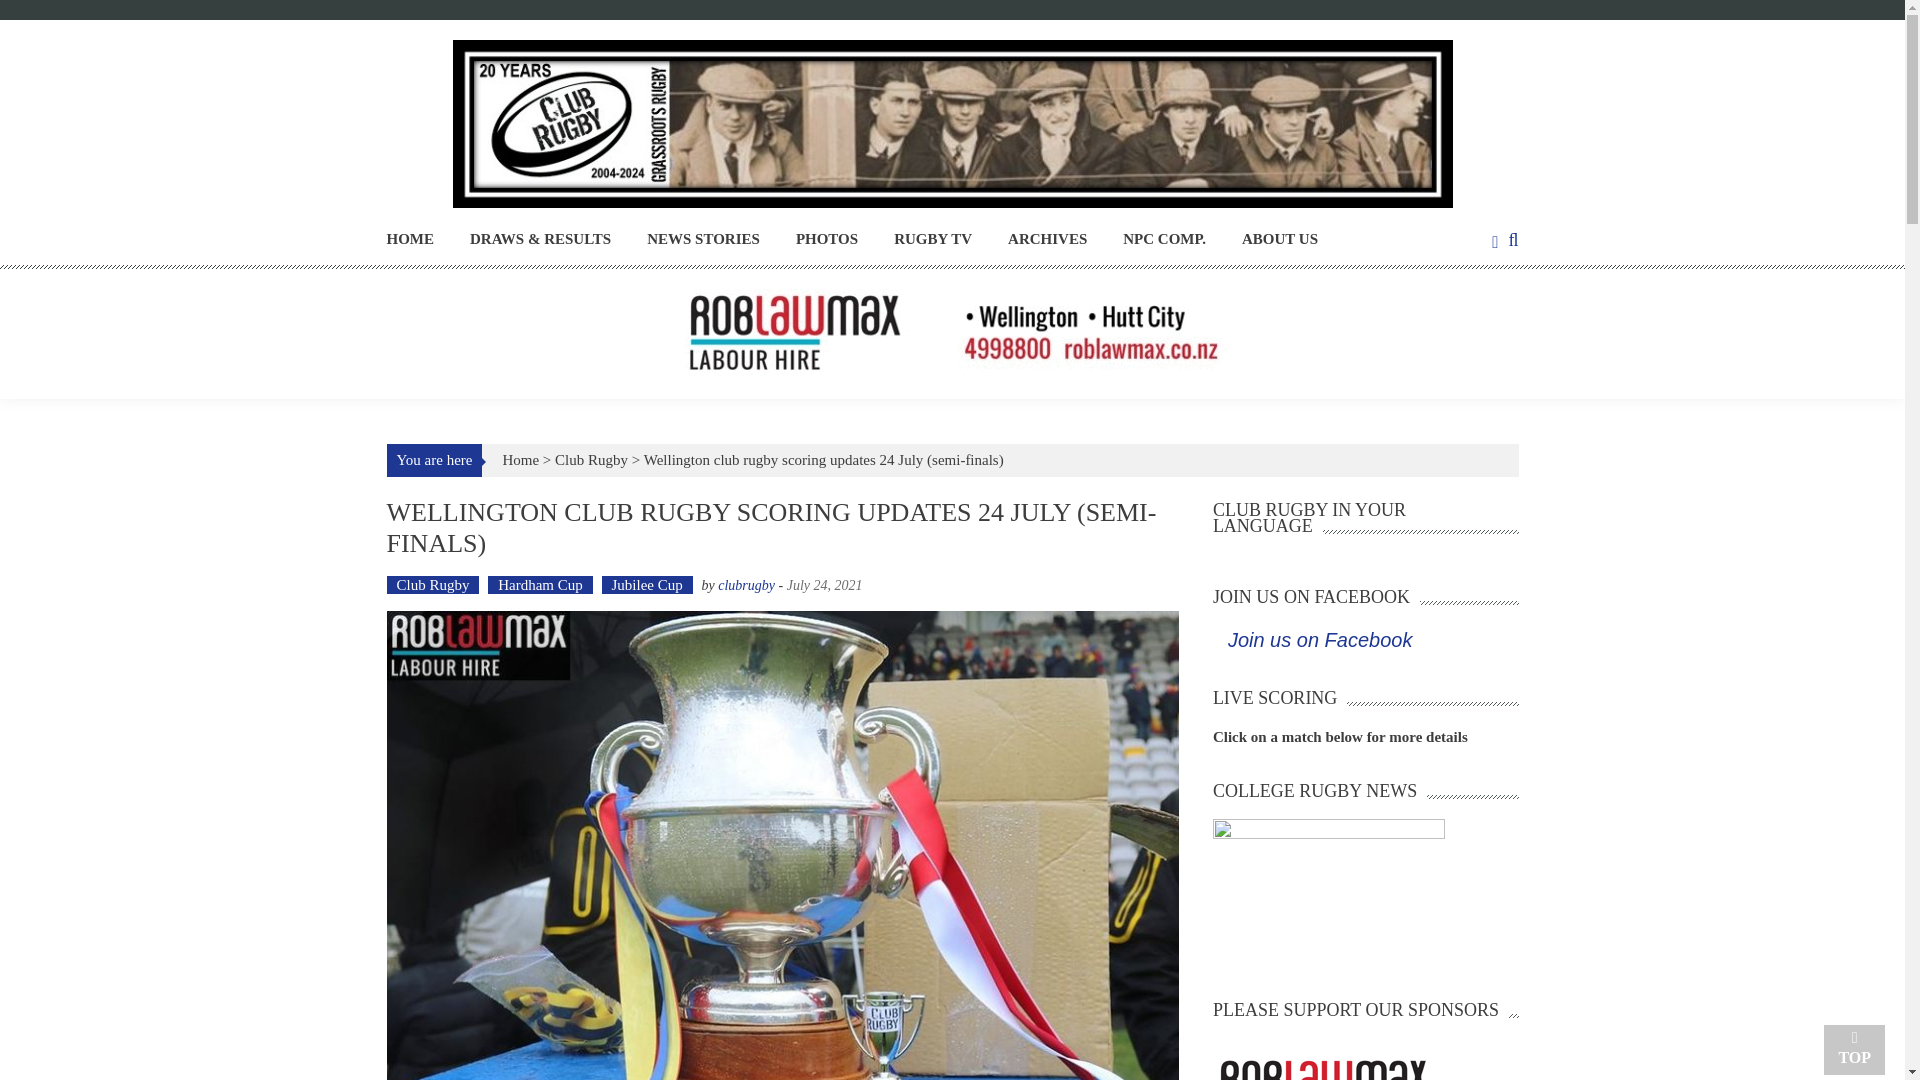 The height and width of the screenshot is (1080, 1920). I want to click on Search, so click(1137, 558).